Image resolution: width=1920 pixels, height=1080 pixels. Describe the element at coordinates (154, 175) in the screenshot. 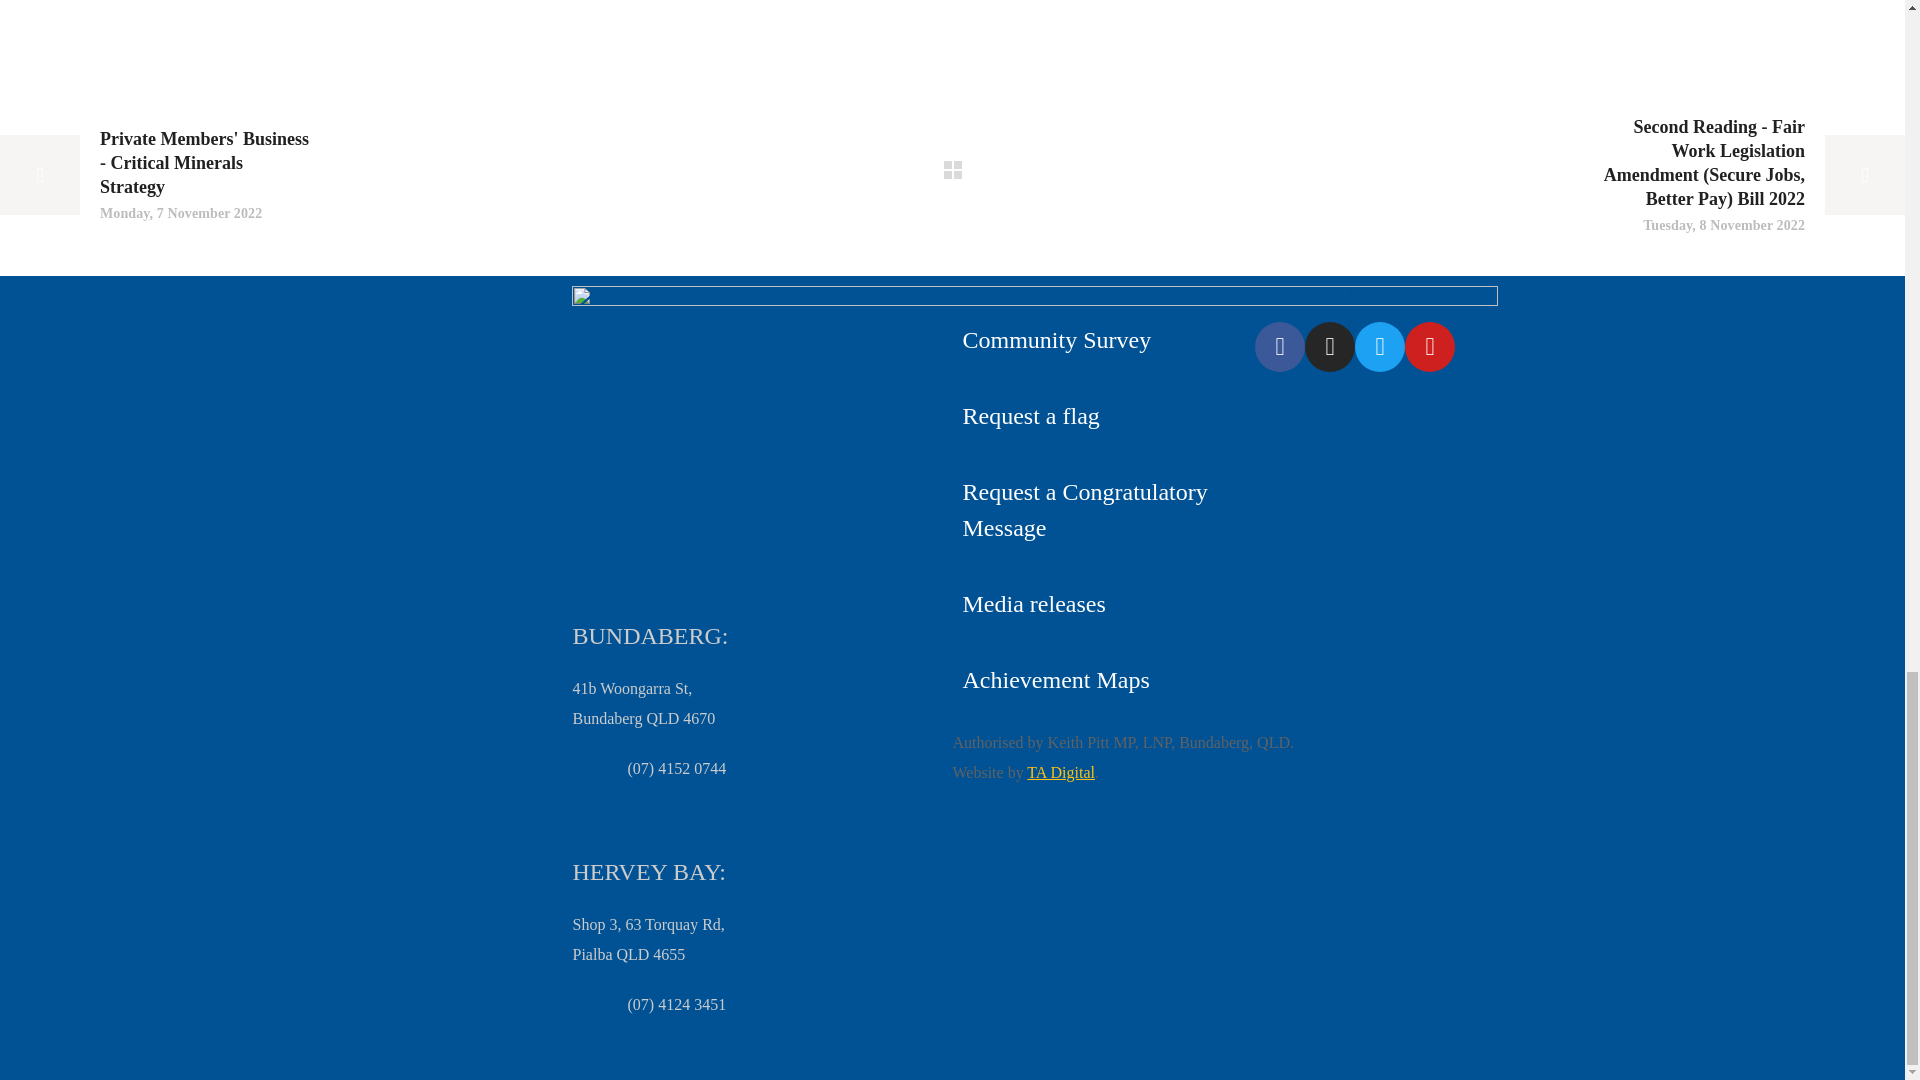

I see `Private Members' Business - Critical Minerals Strategy` at that location.